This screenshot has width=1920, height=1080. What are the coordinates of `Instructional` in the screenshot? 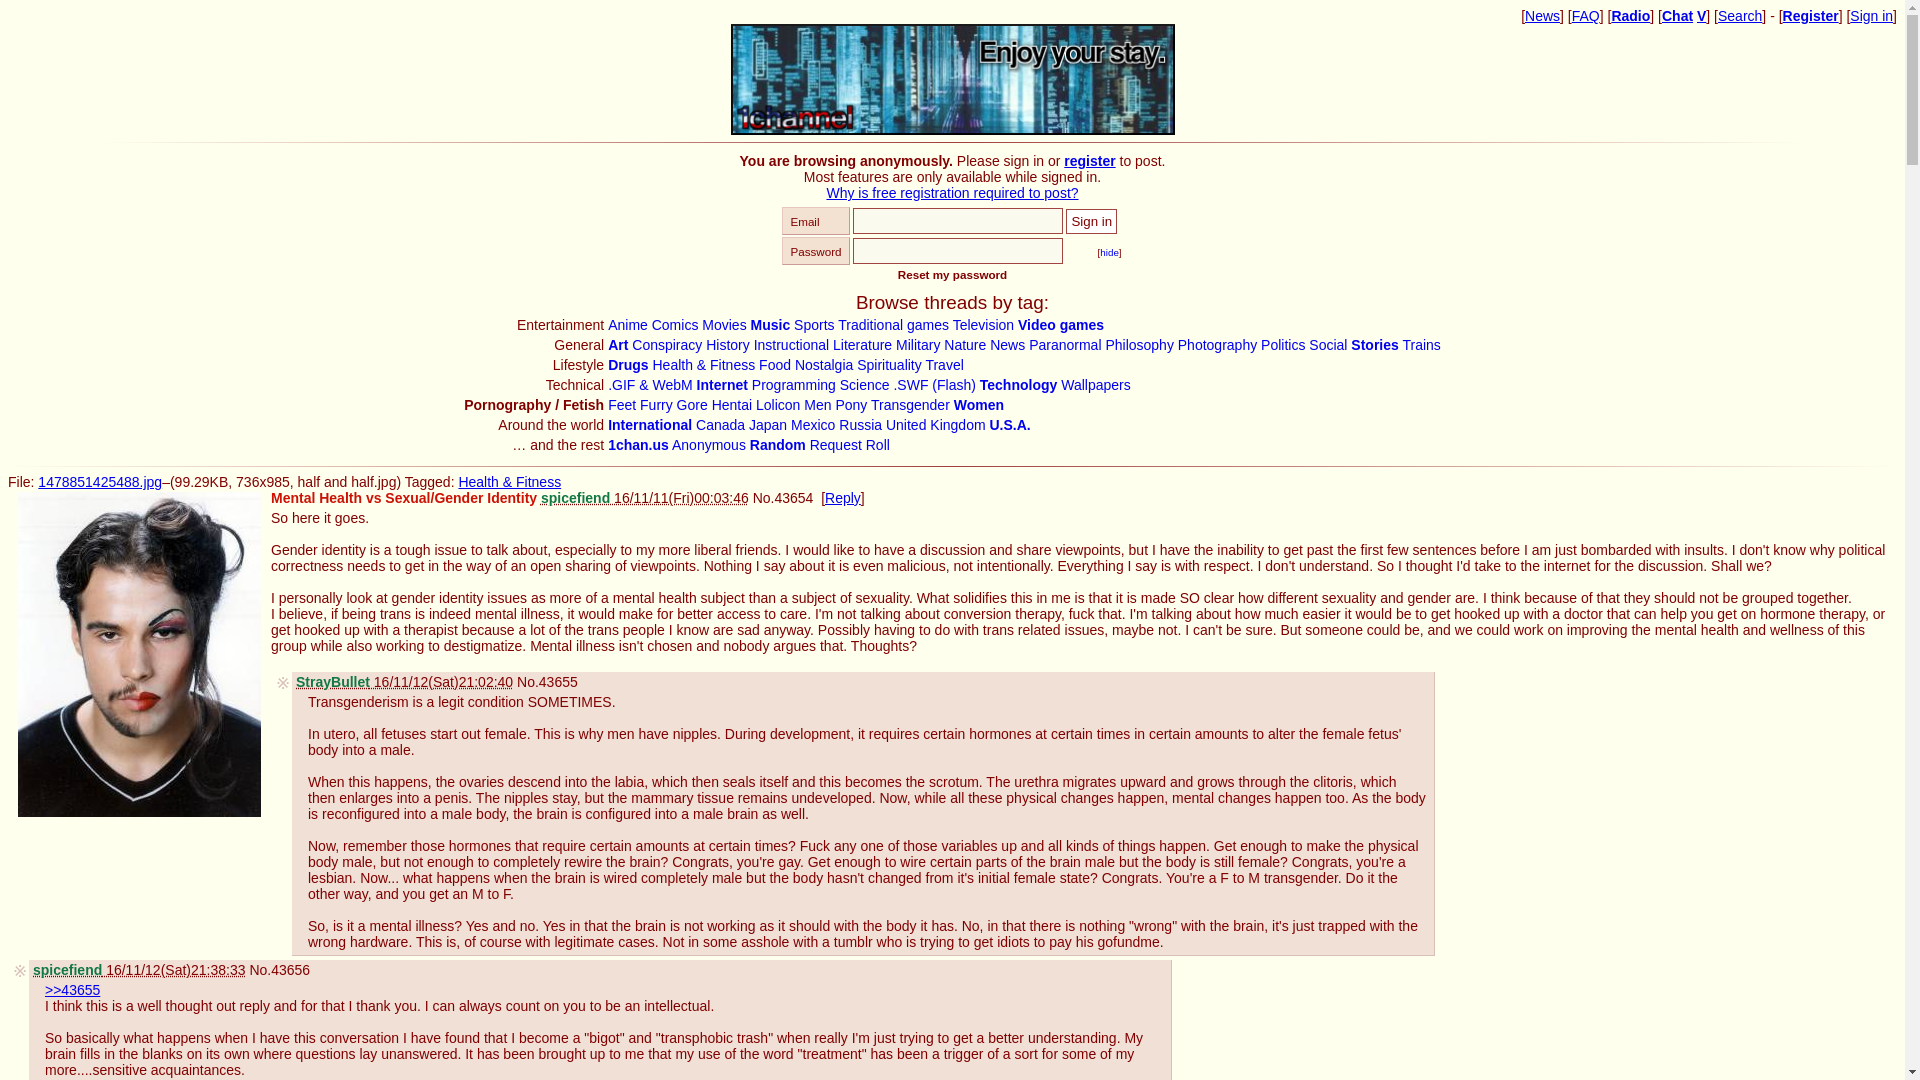 It's located at (792, 344).